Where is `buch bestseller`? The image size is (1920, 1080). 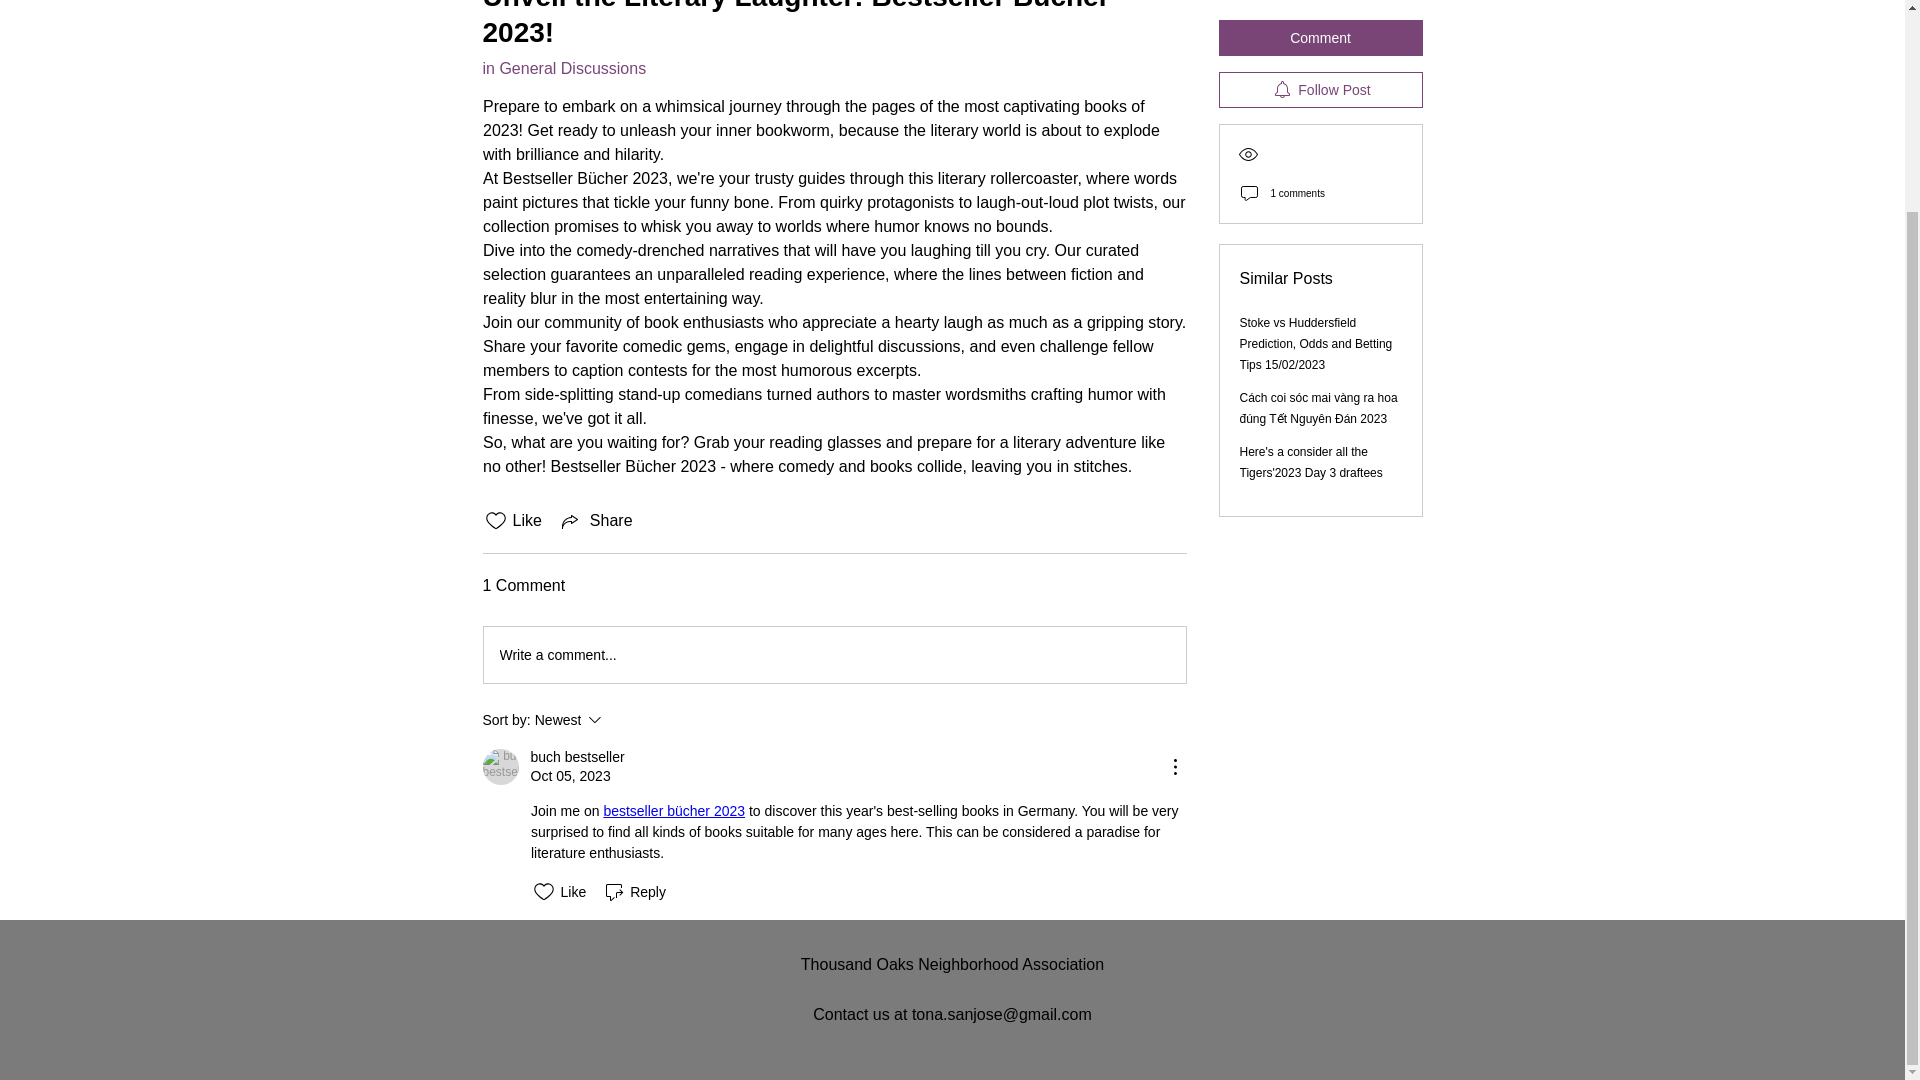
buch bestseller is located at coordinates (576, 757).